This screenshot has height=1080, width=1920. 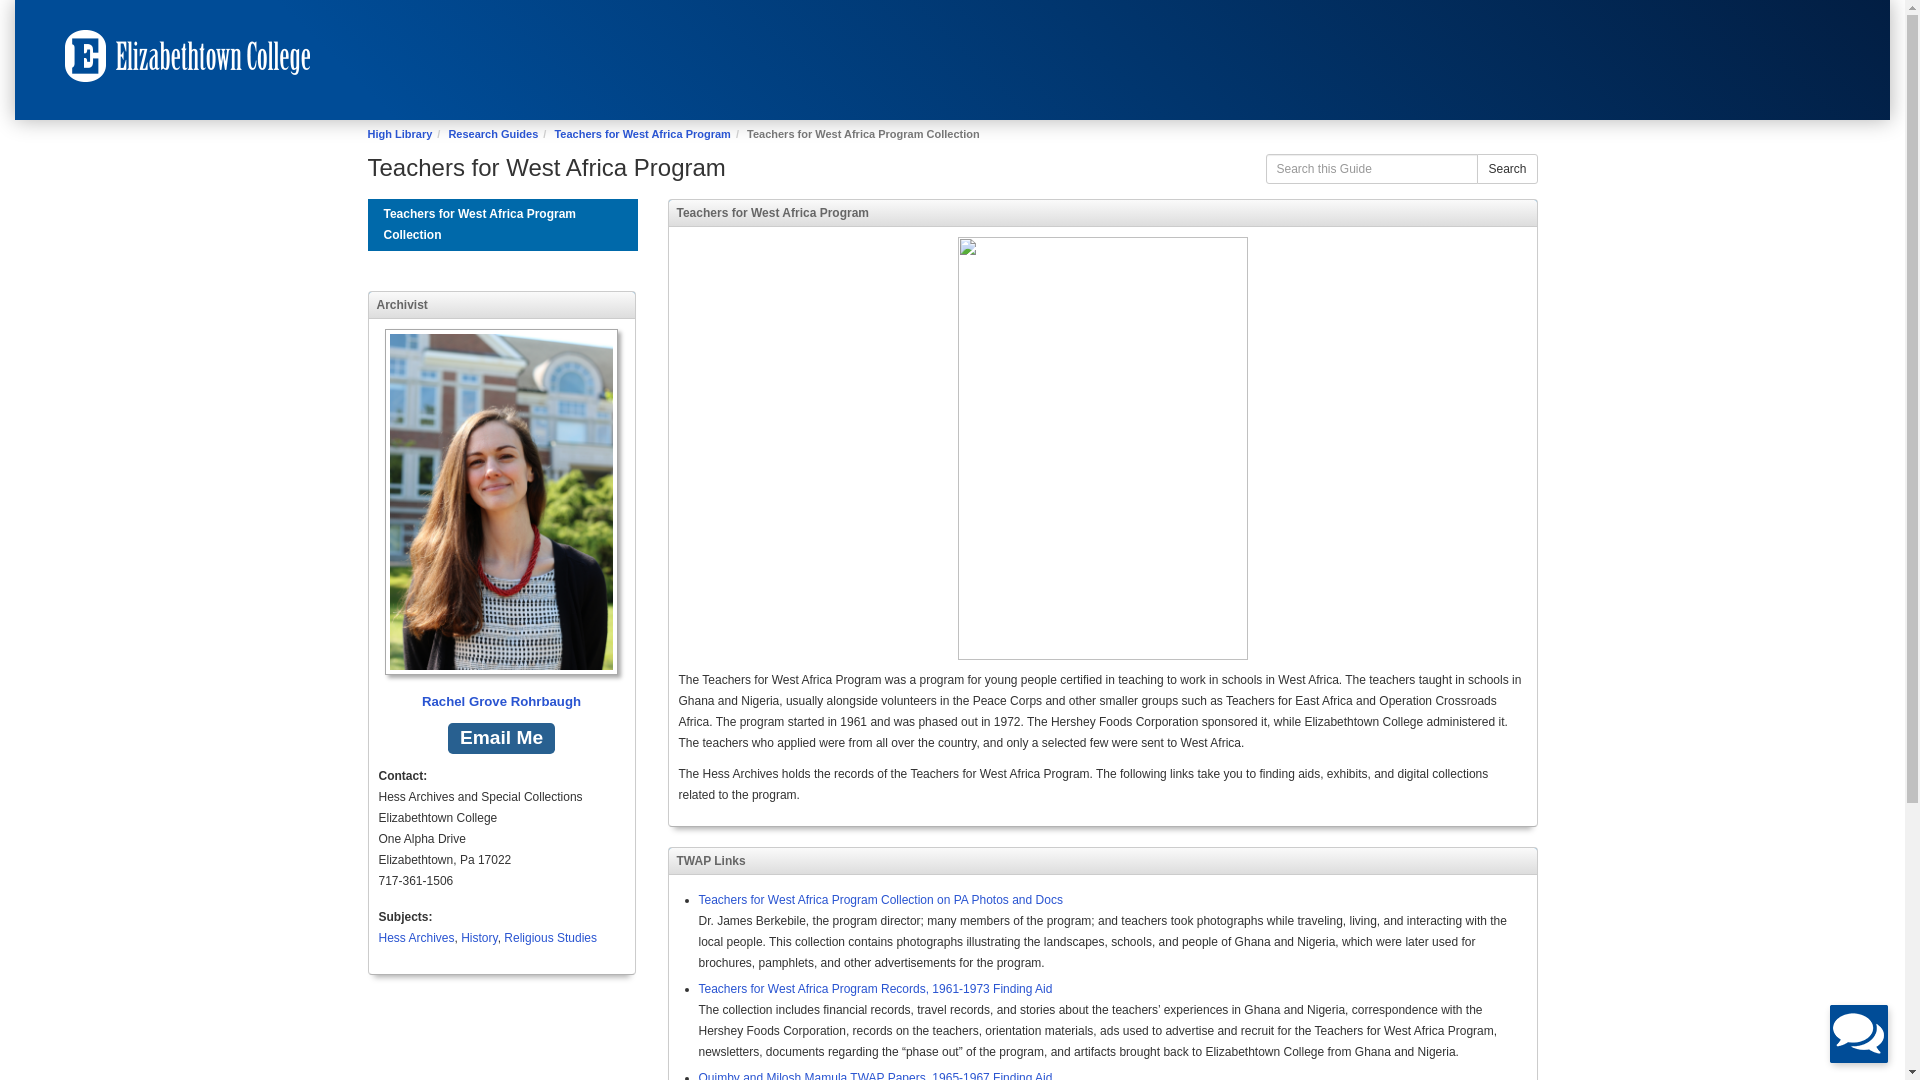 What do you see at coordinates (500, 738) in the screenshot?
I see `Email Me` at bounding box center [500, 738].